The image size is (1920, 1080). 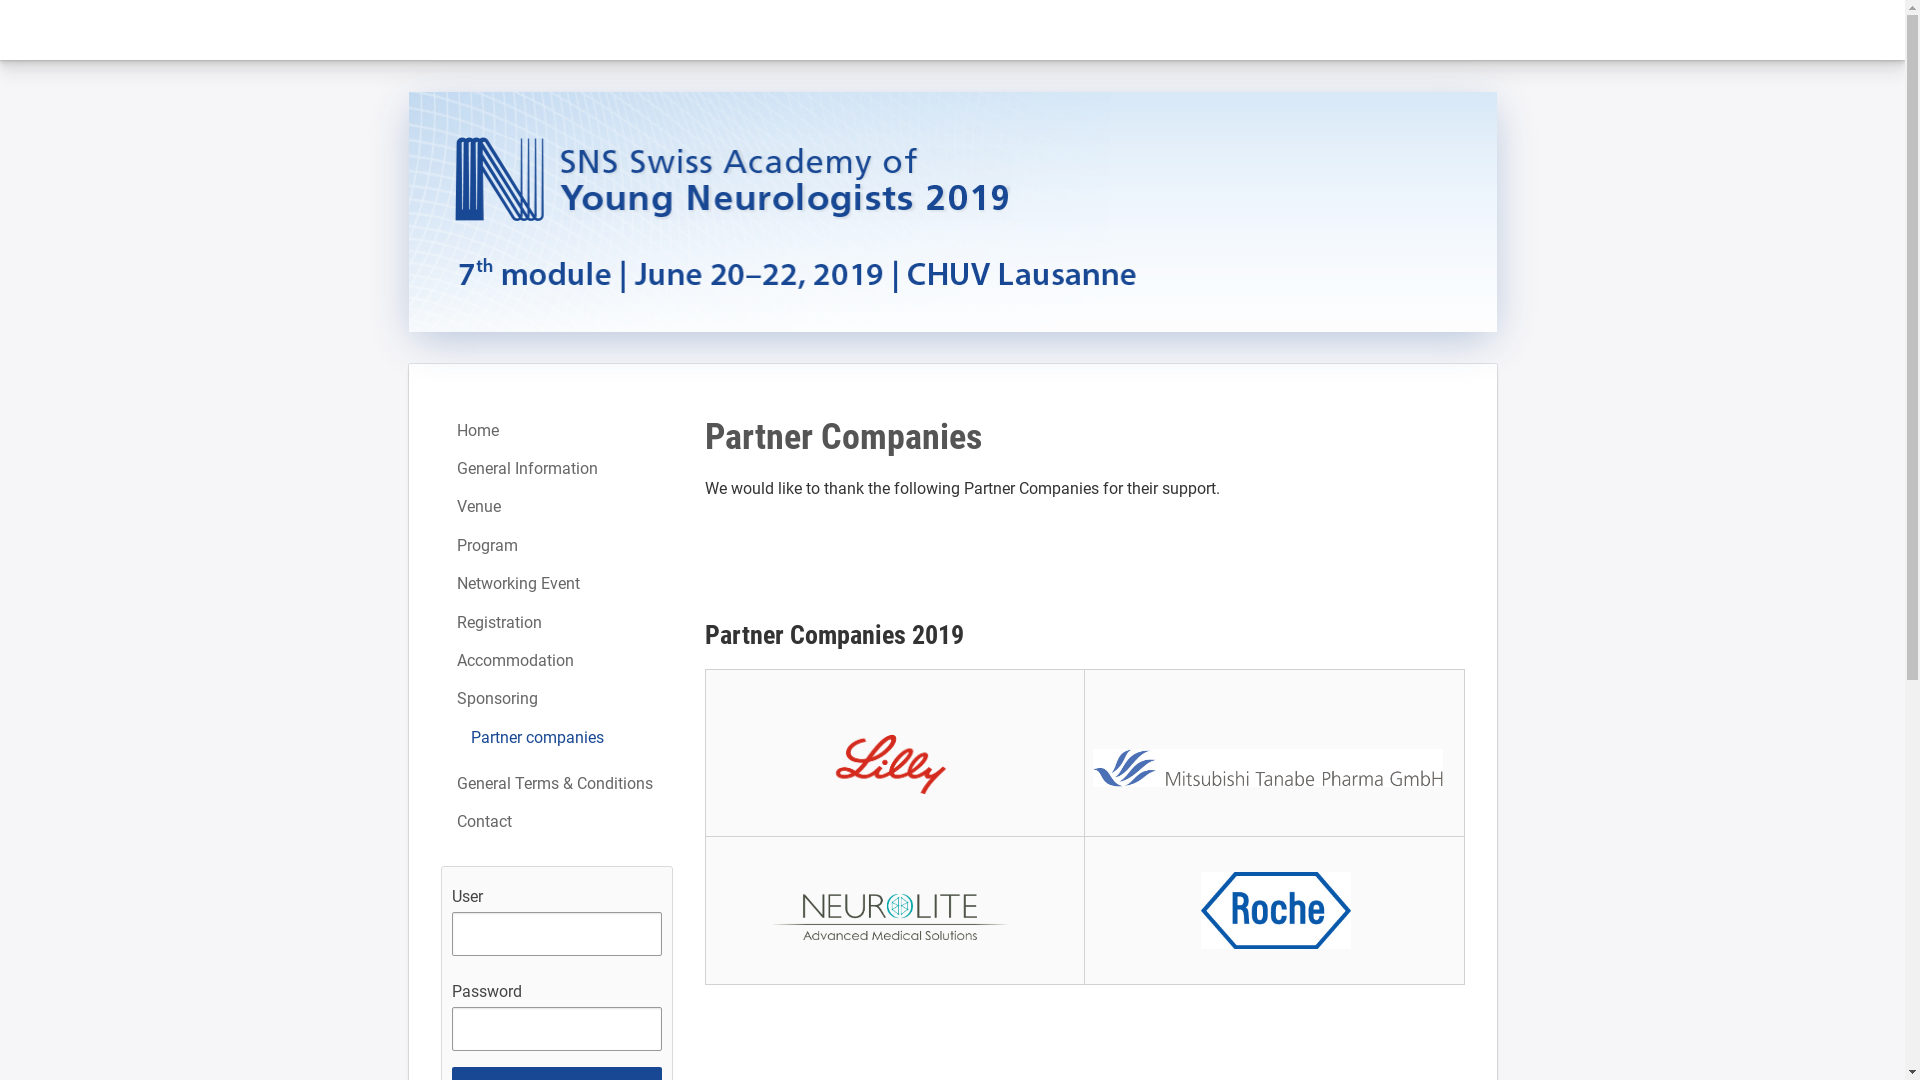 I want to click on General Terms & Conditions, so click(x=556, y=784).